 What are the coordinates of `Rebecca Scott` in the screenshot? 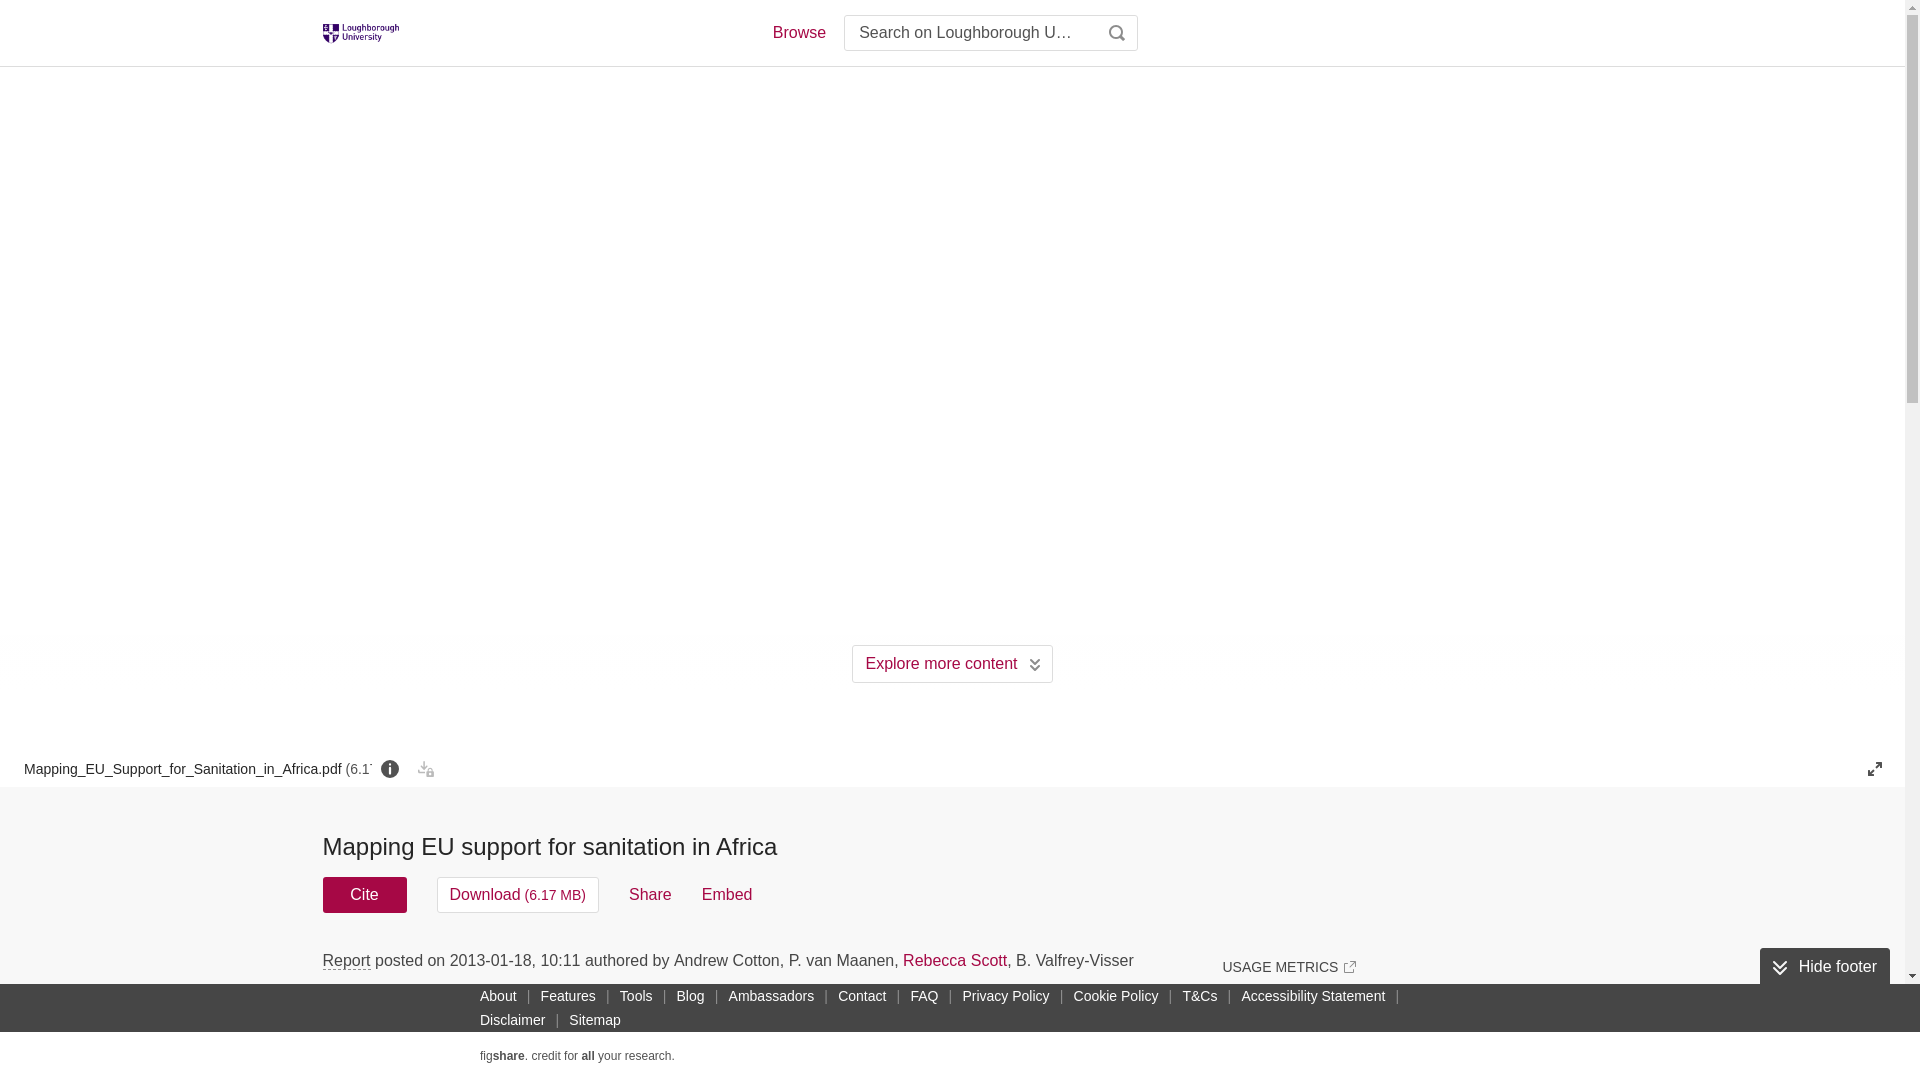 It's located at (954, 960).